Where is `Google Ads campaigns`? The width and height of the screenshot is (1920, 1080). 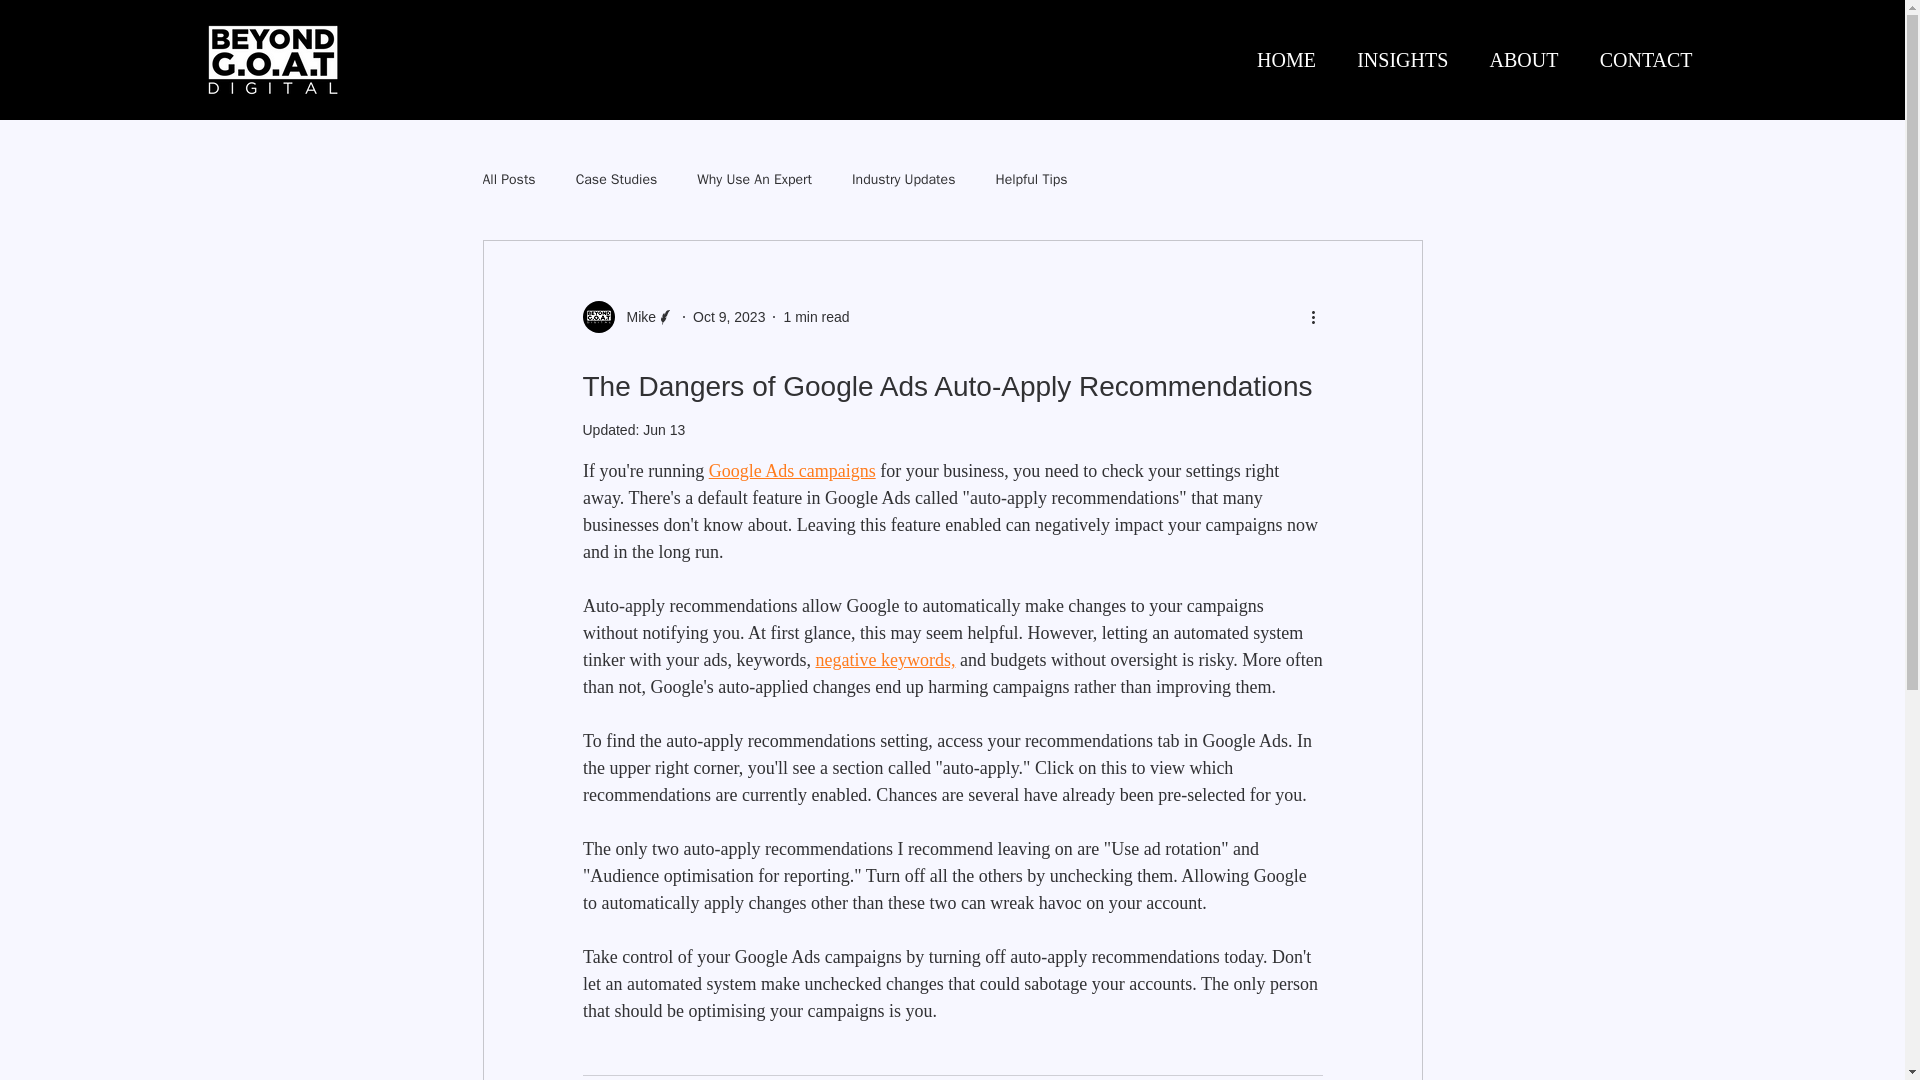 Google Ads campaigns is located at coordinates (792, 470).